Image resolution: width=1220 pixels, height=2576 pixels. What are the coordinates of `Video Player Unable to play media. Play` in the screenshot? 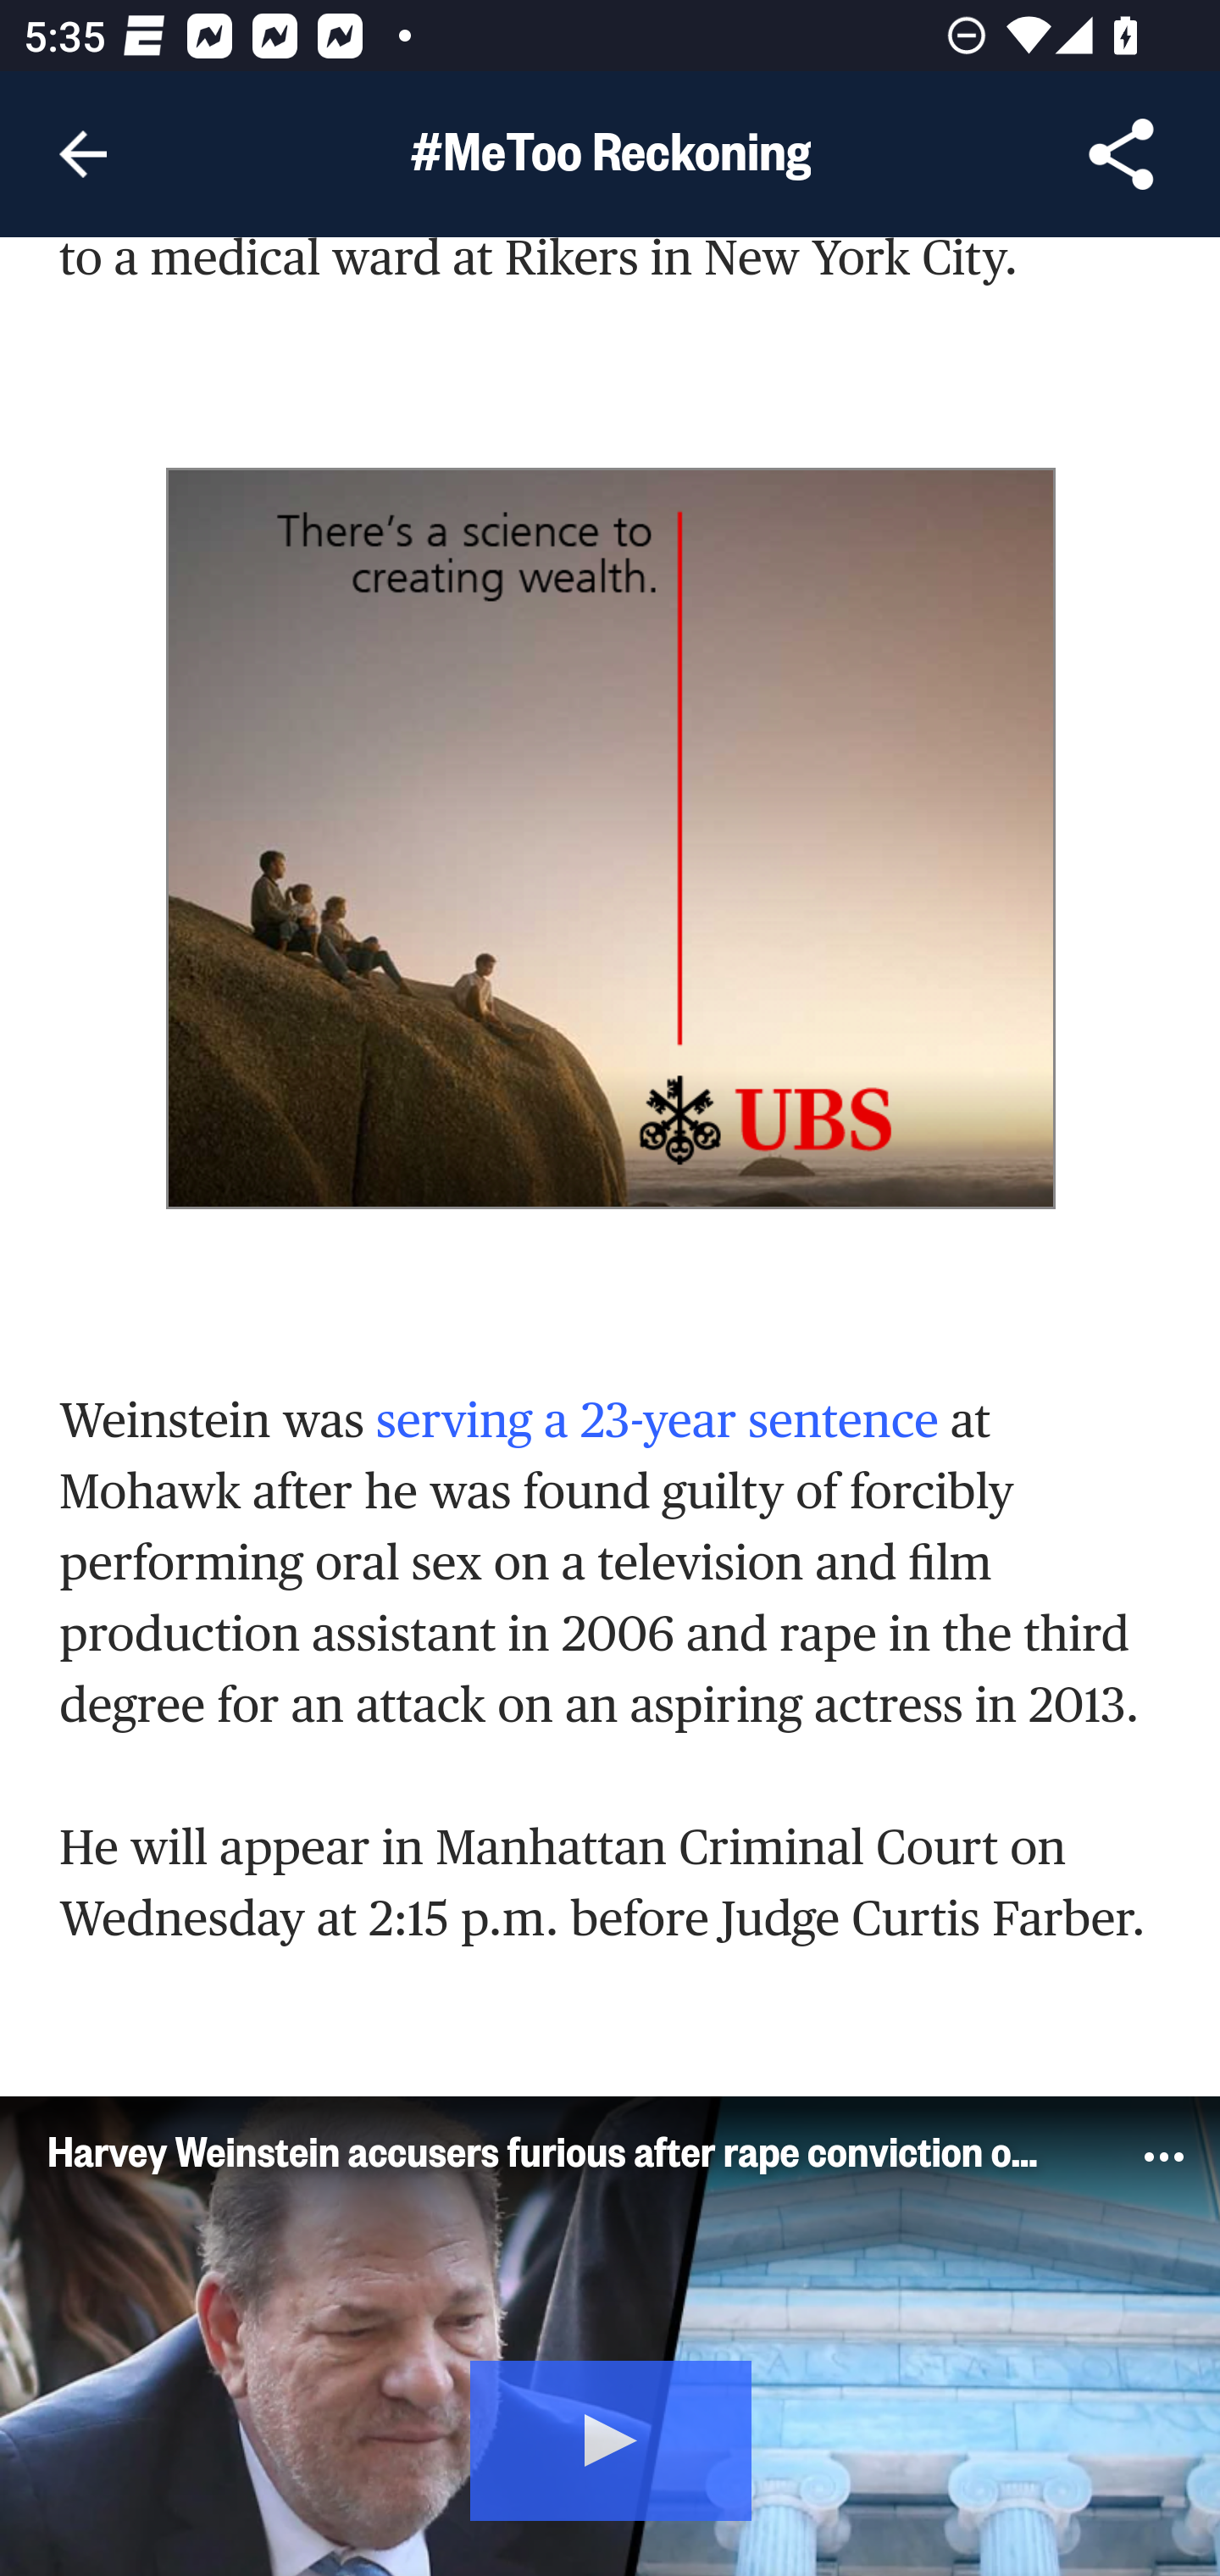 It's located at (610, 2336).